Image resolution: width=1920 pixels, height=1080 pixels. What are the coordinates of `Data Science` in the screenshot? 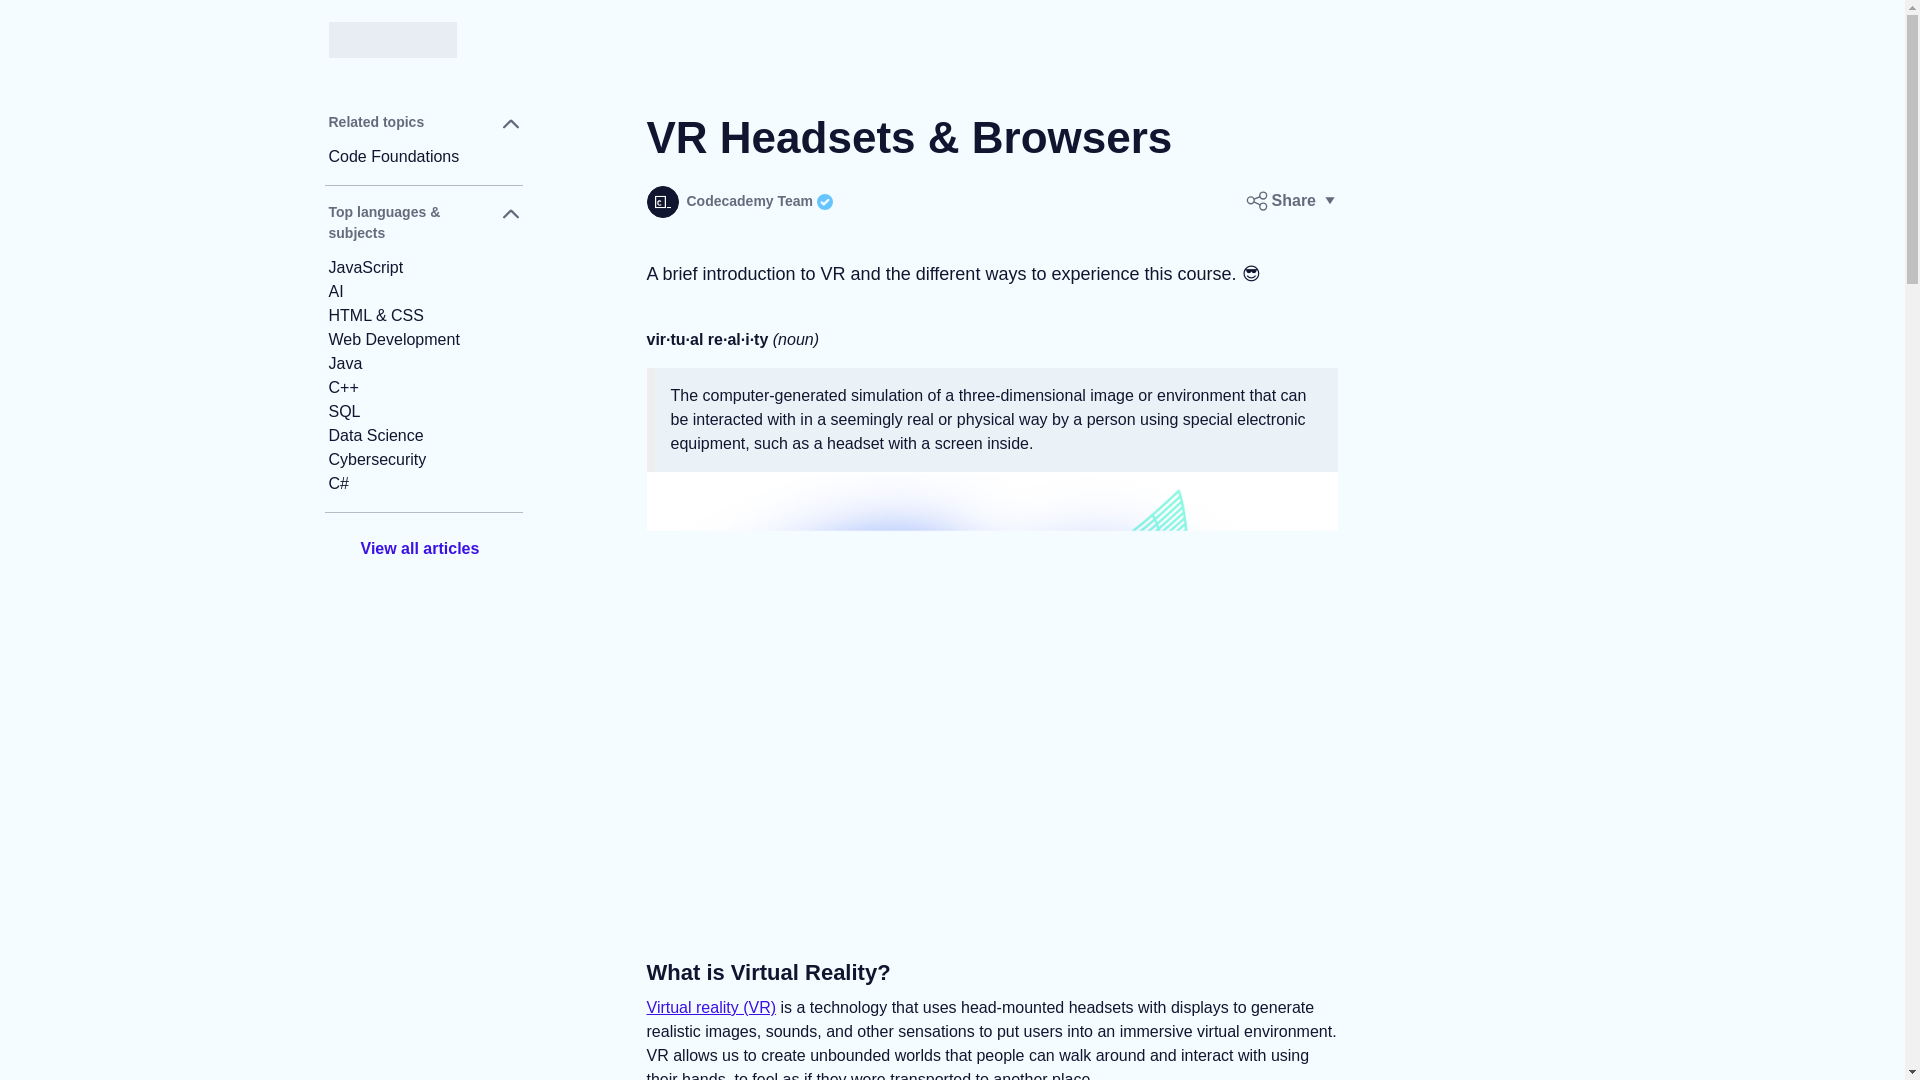 It's located at (423, 436).